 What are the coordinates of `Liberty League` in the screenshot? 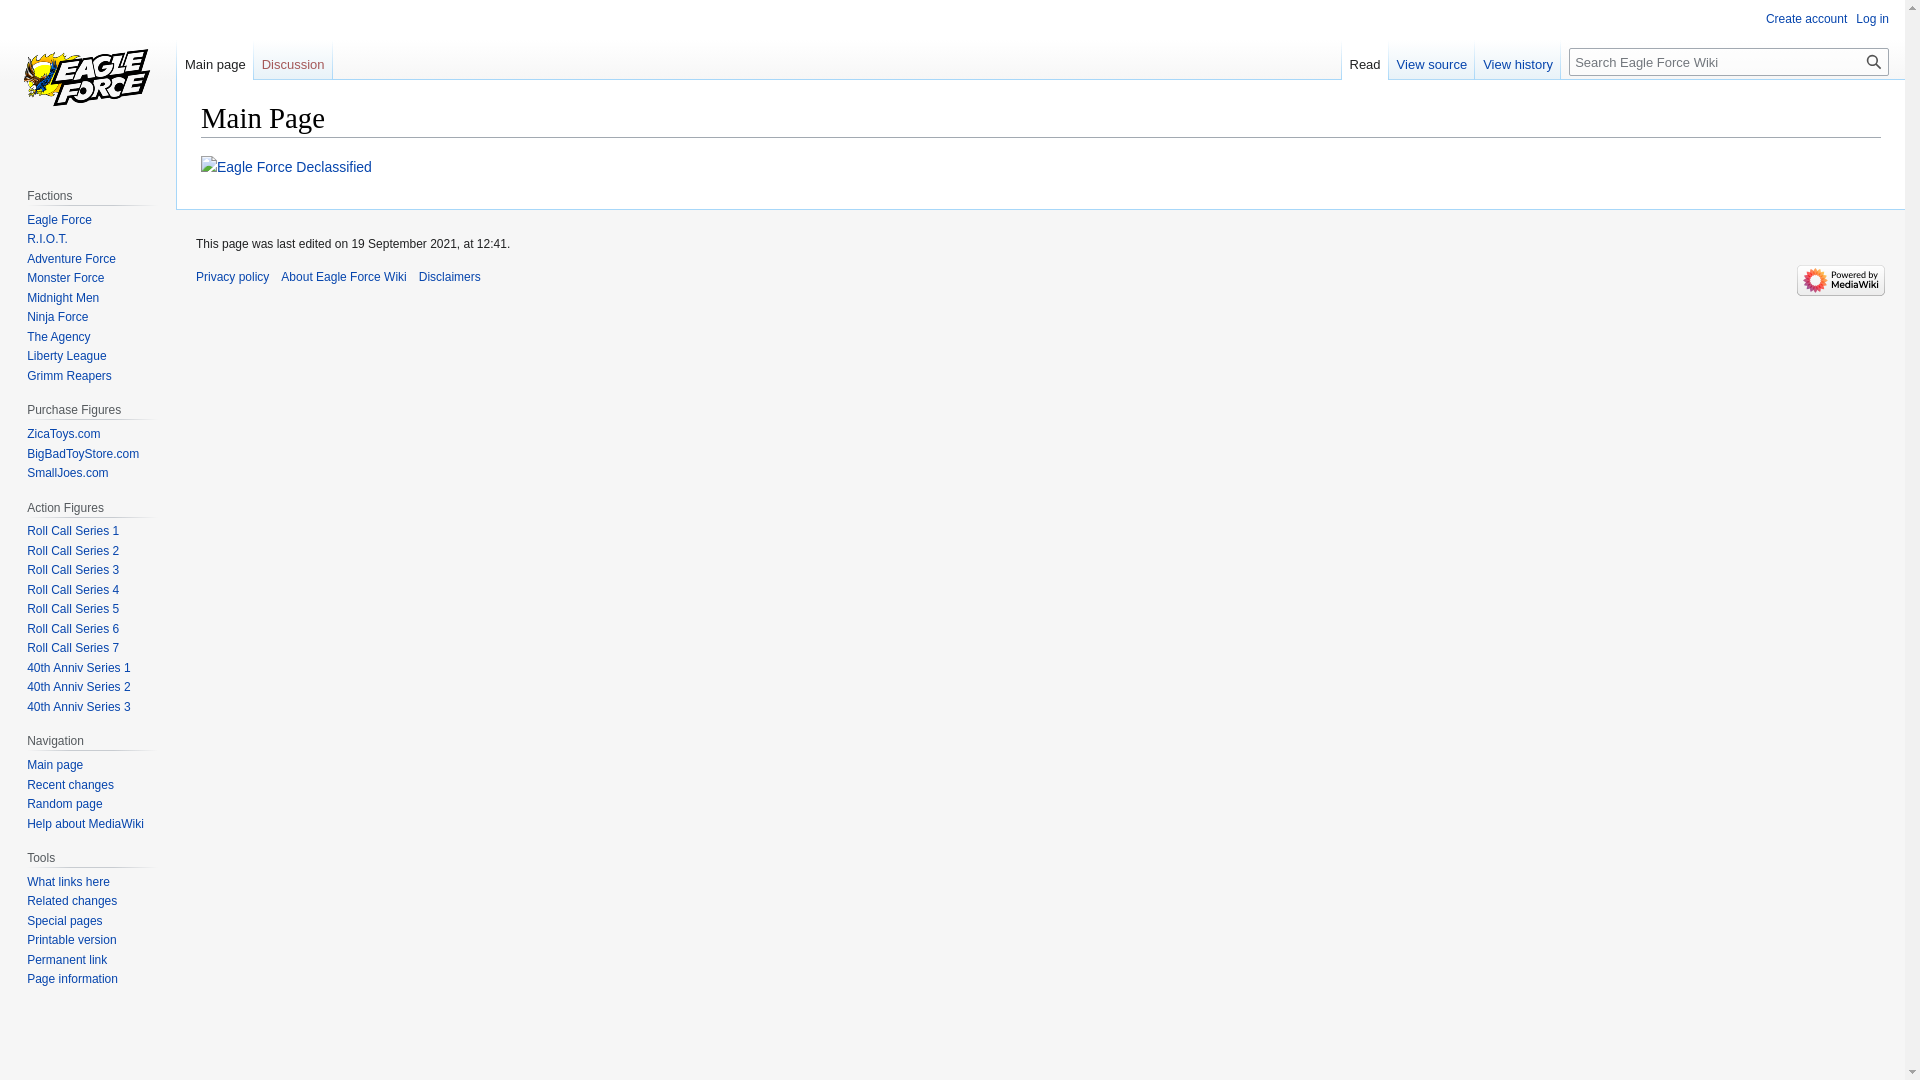 It's located at (66, 356).